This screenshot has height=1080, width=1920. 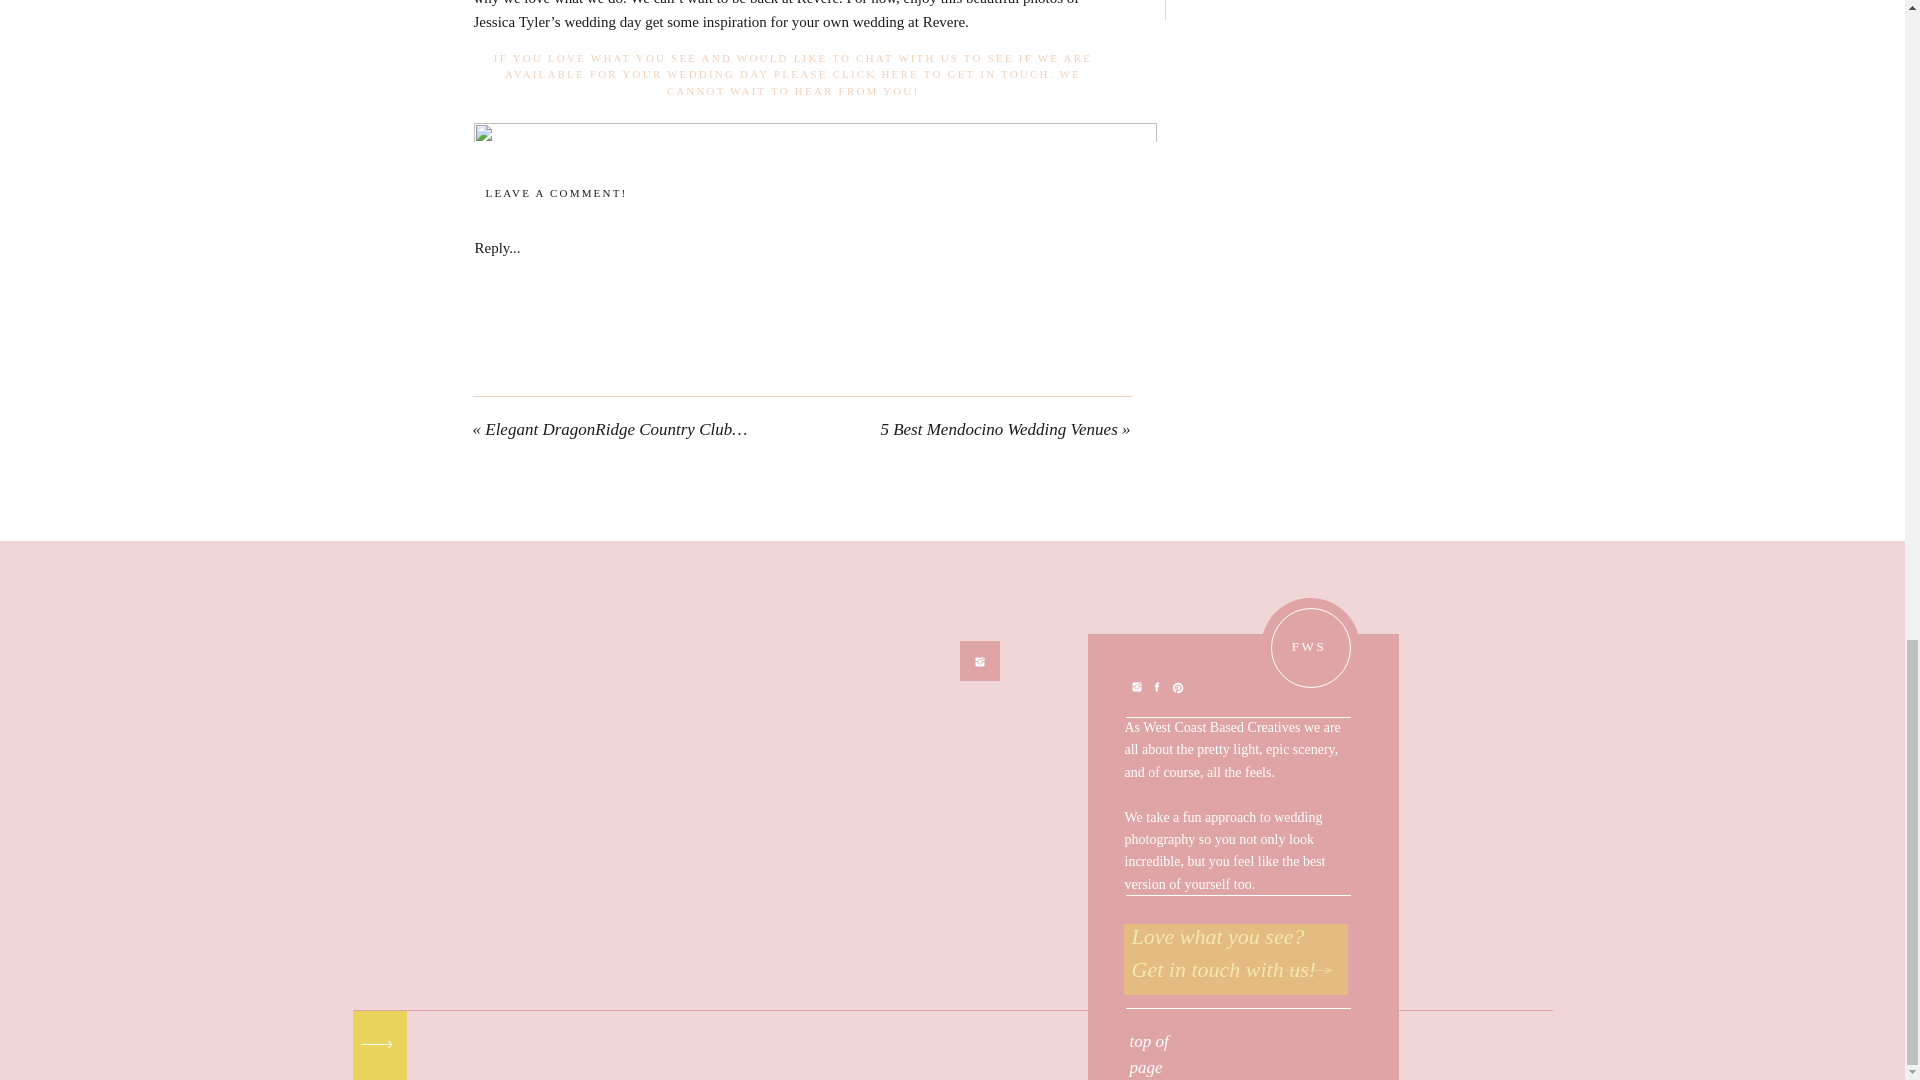 I want to click on Elegant DragonRidge Country Club Wedding, so click(x=640, y=429).